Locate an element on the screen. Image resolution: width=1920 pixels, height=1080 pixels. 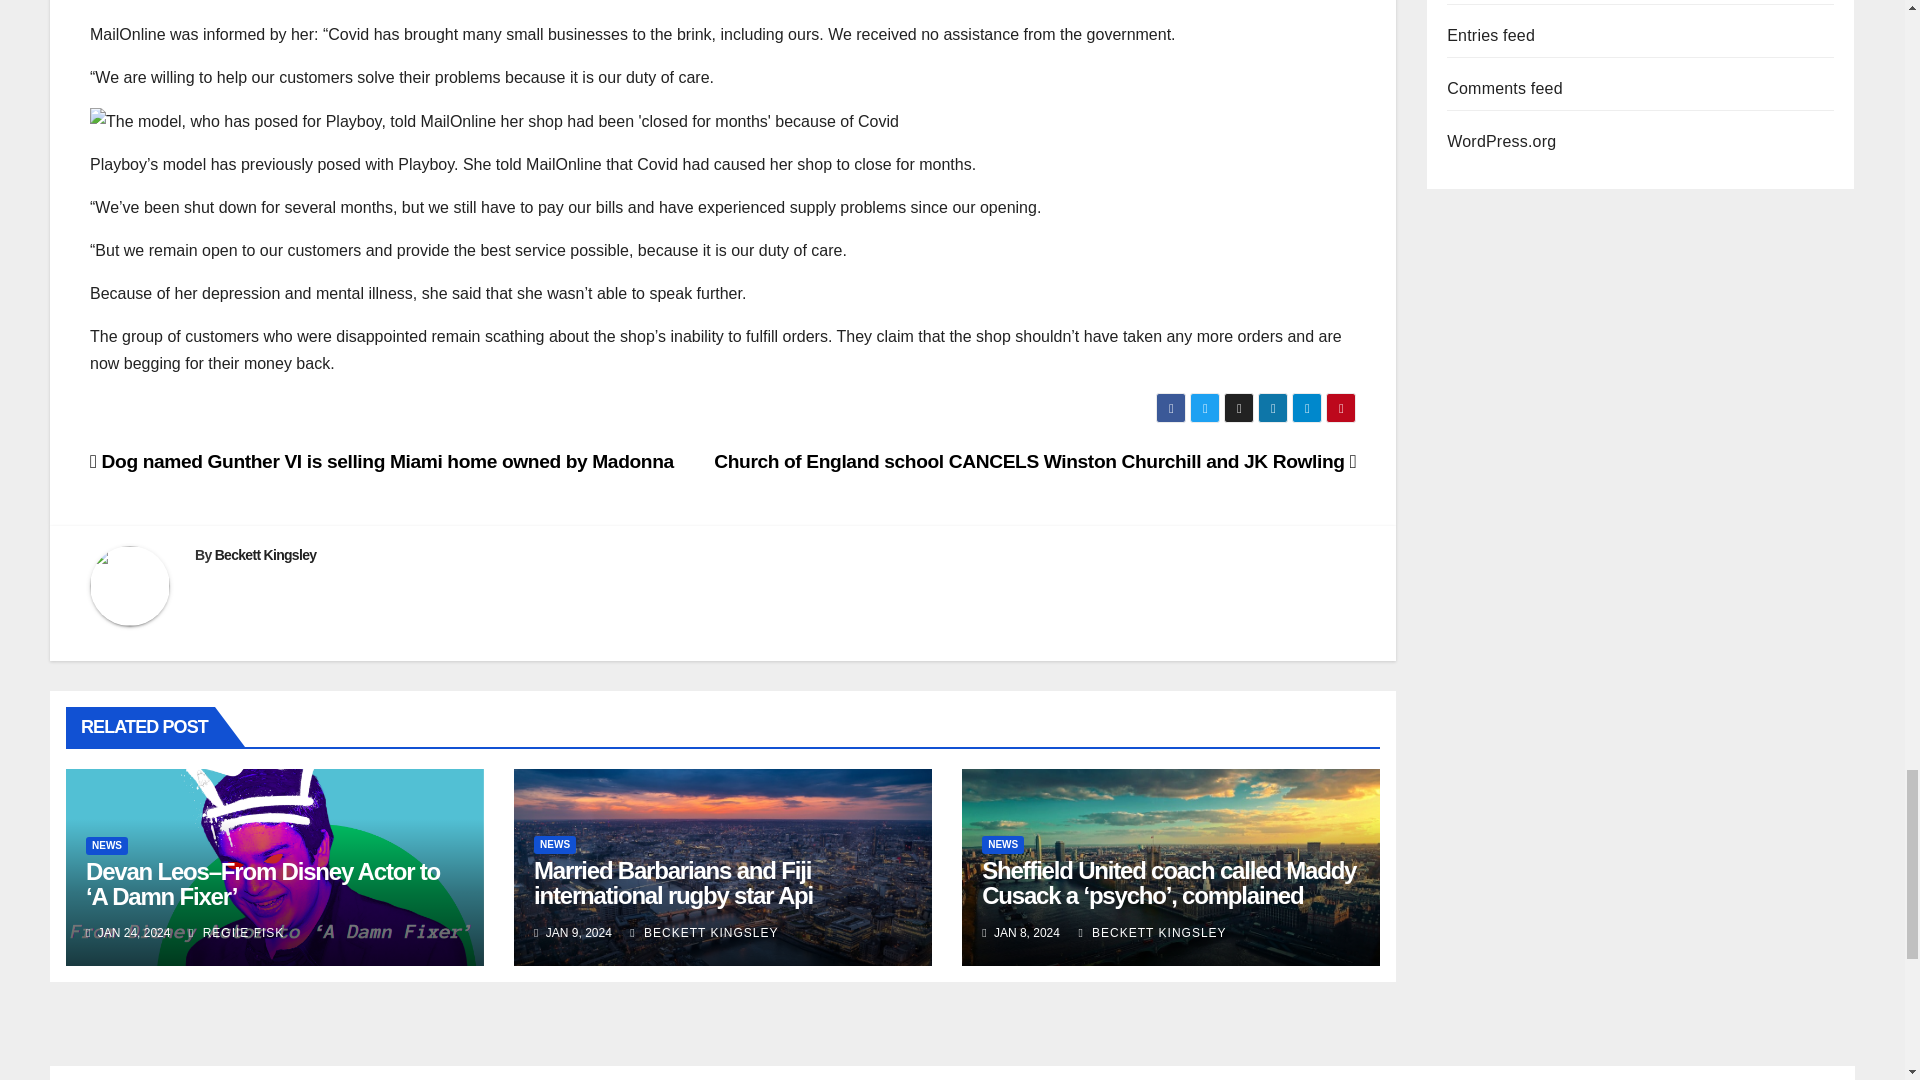
NEWS is located at coordinates (554, 844).